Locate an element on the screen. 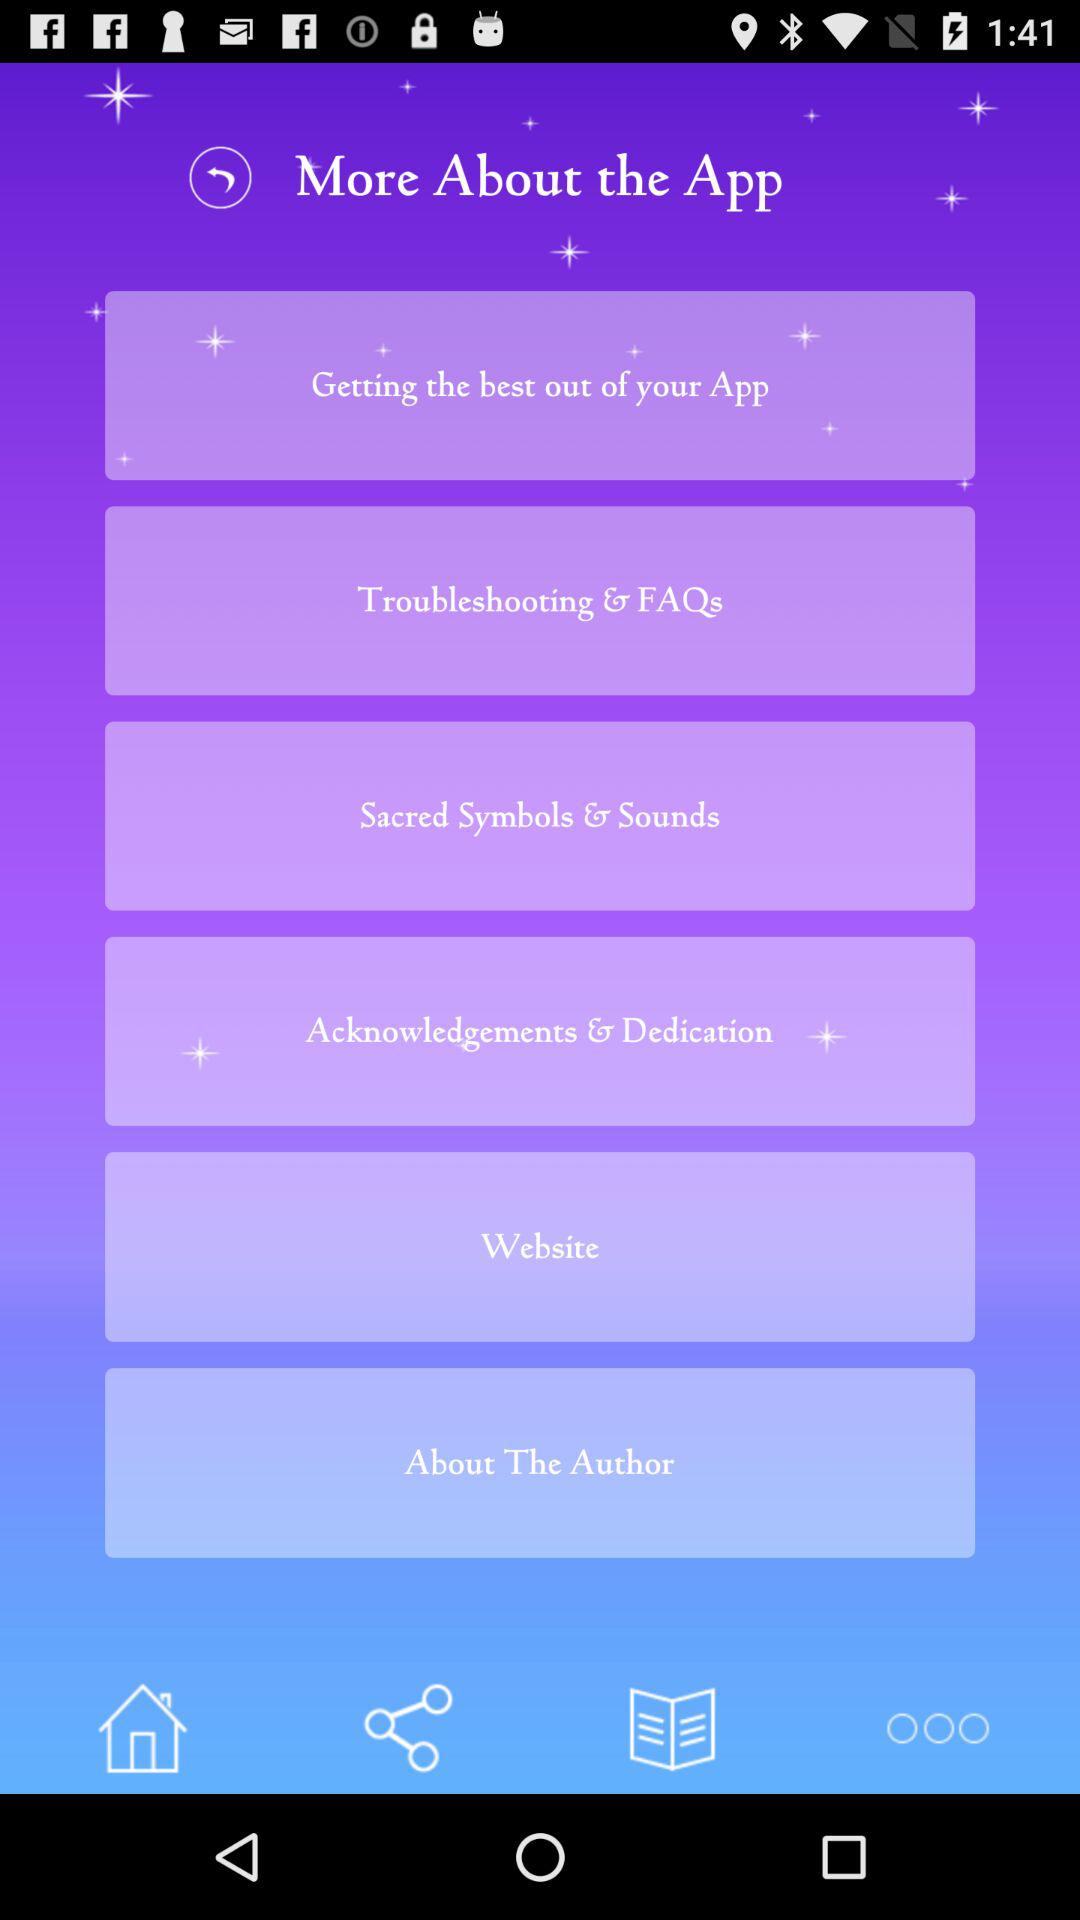 The image size is (1080, 1920). go back is located at coordinates (220, 176).